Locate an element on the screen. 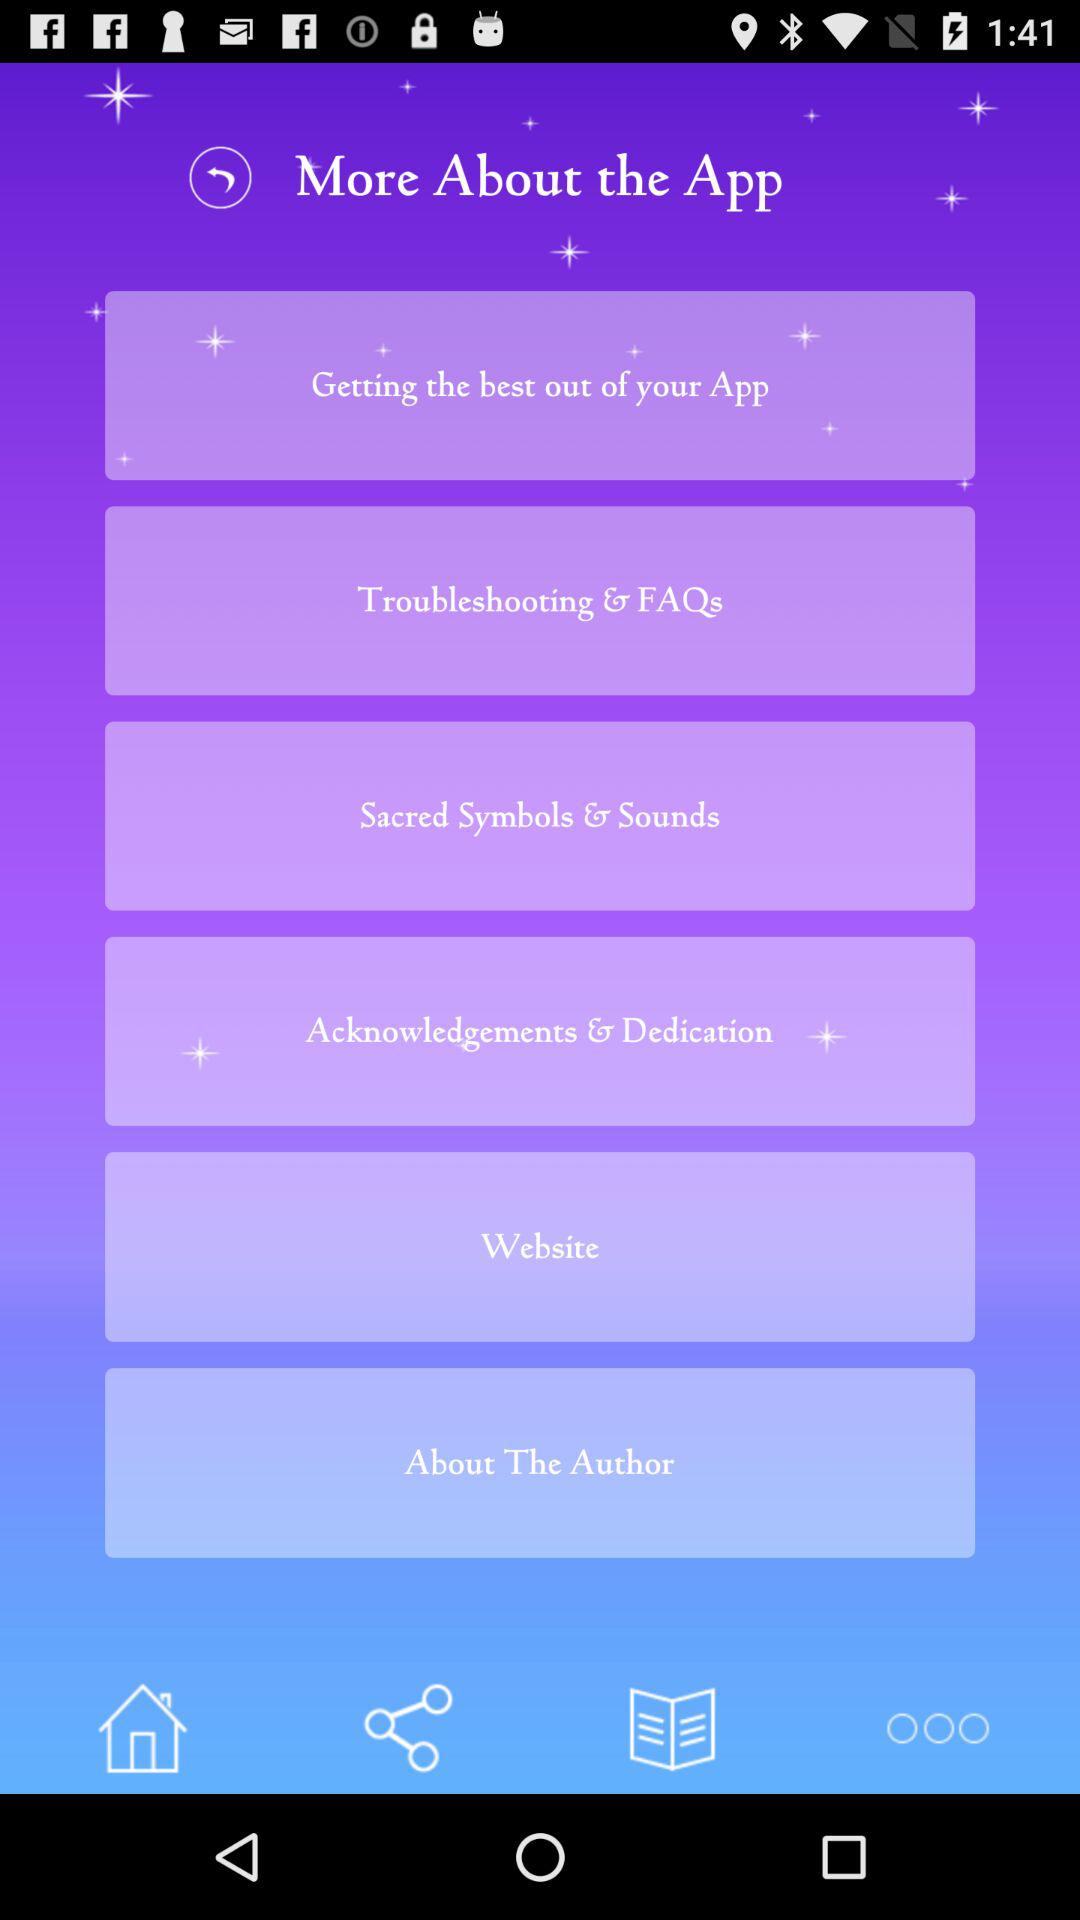 The image size is (1080, 1920). go back is located at coordinates (220, 176).